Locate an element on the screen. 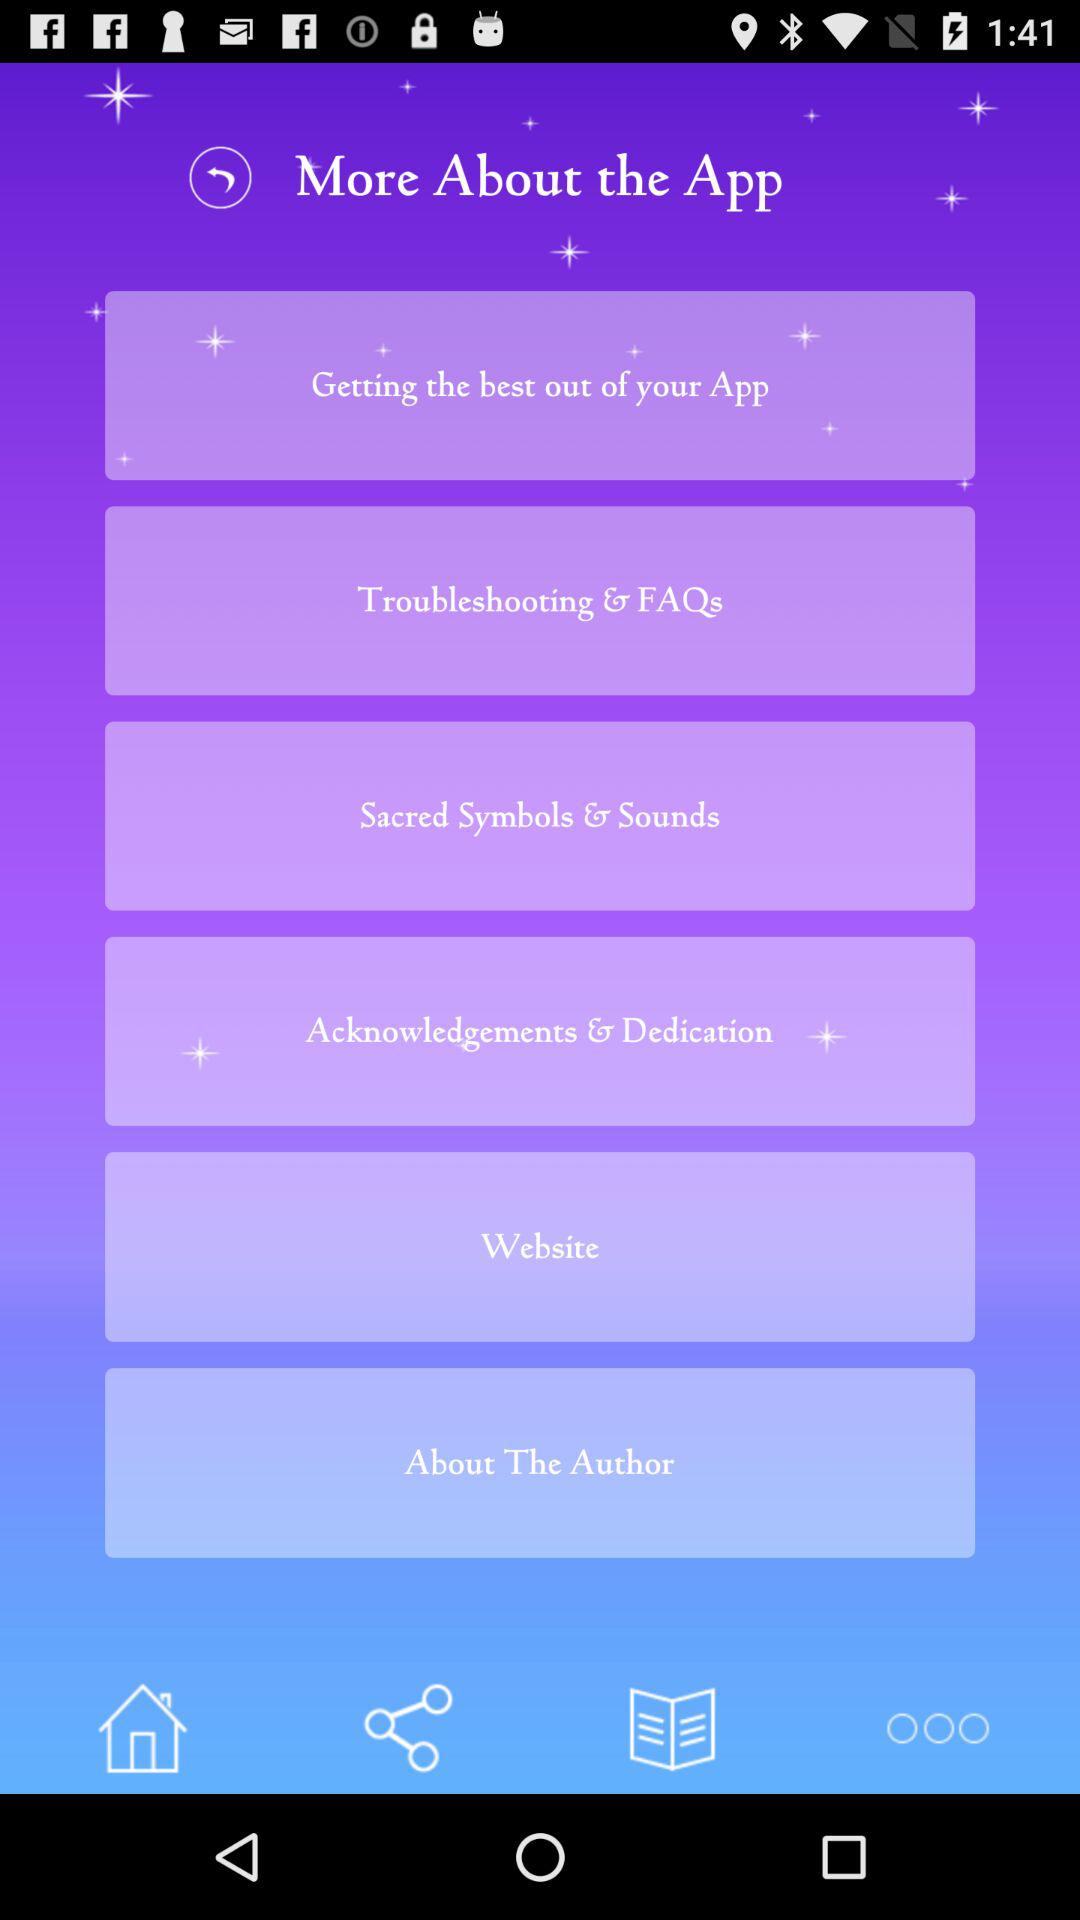 The image size is (1080, 1920). go back is located at coordinates (220, 176).